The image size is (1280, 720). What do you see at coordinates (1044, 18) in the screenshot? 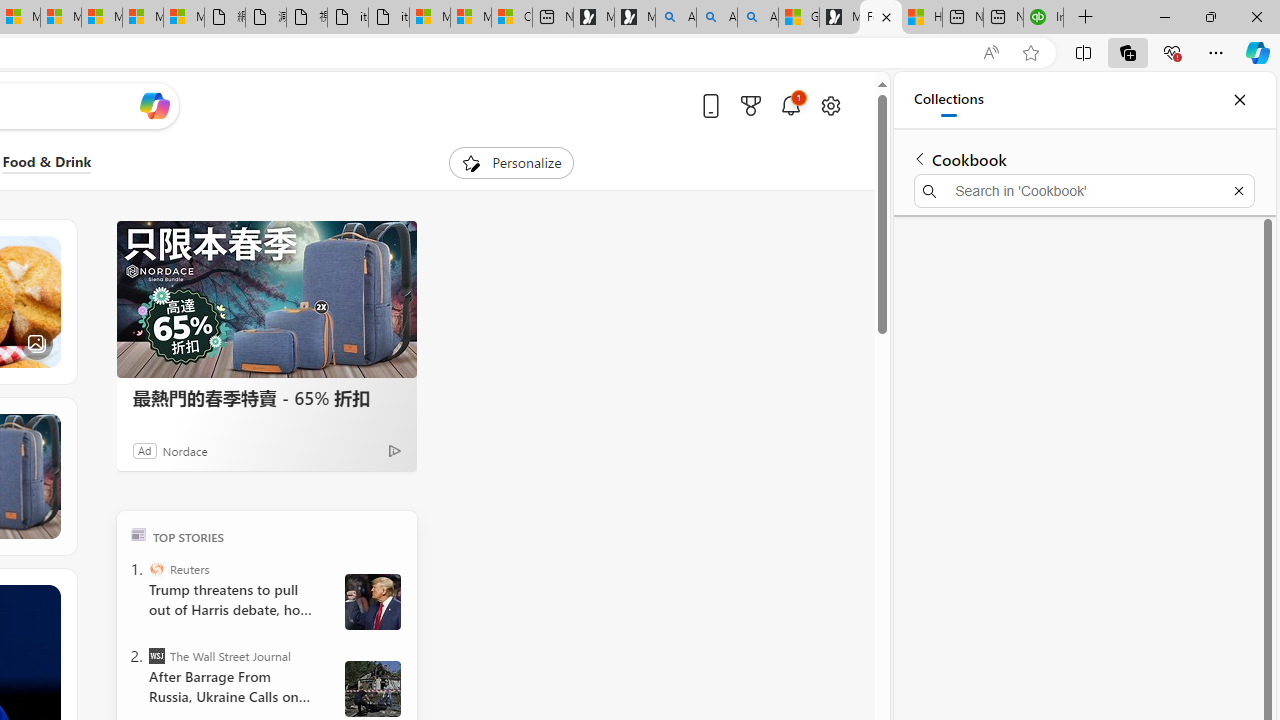
I see `Intuit QuickBooks Online - Quickbooks` at bounding box center [1044, 18].